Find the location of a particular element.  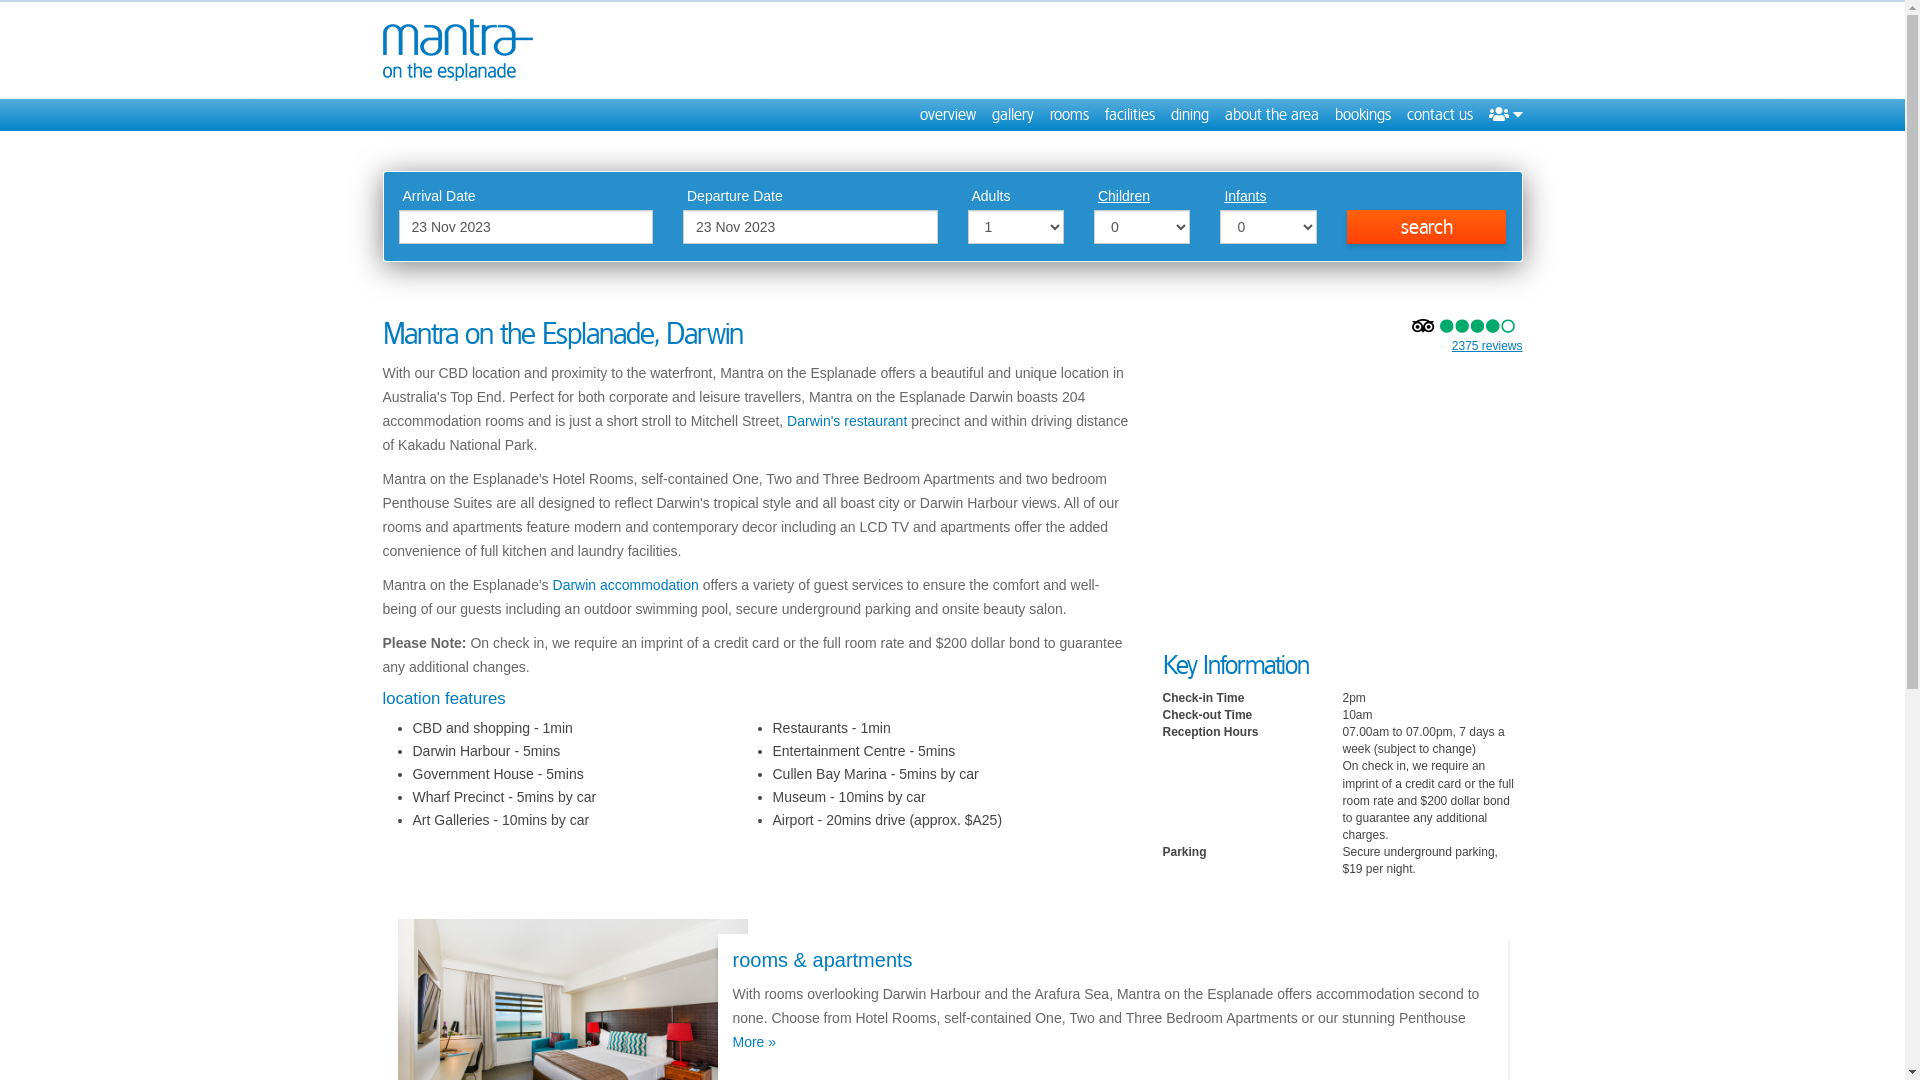

2375 reviews is located at coordinates (1488, 346).